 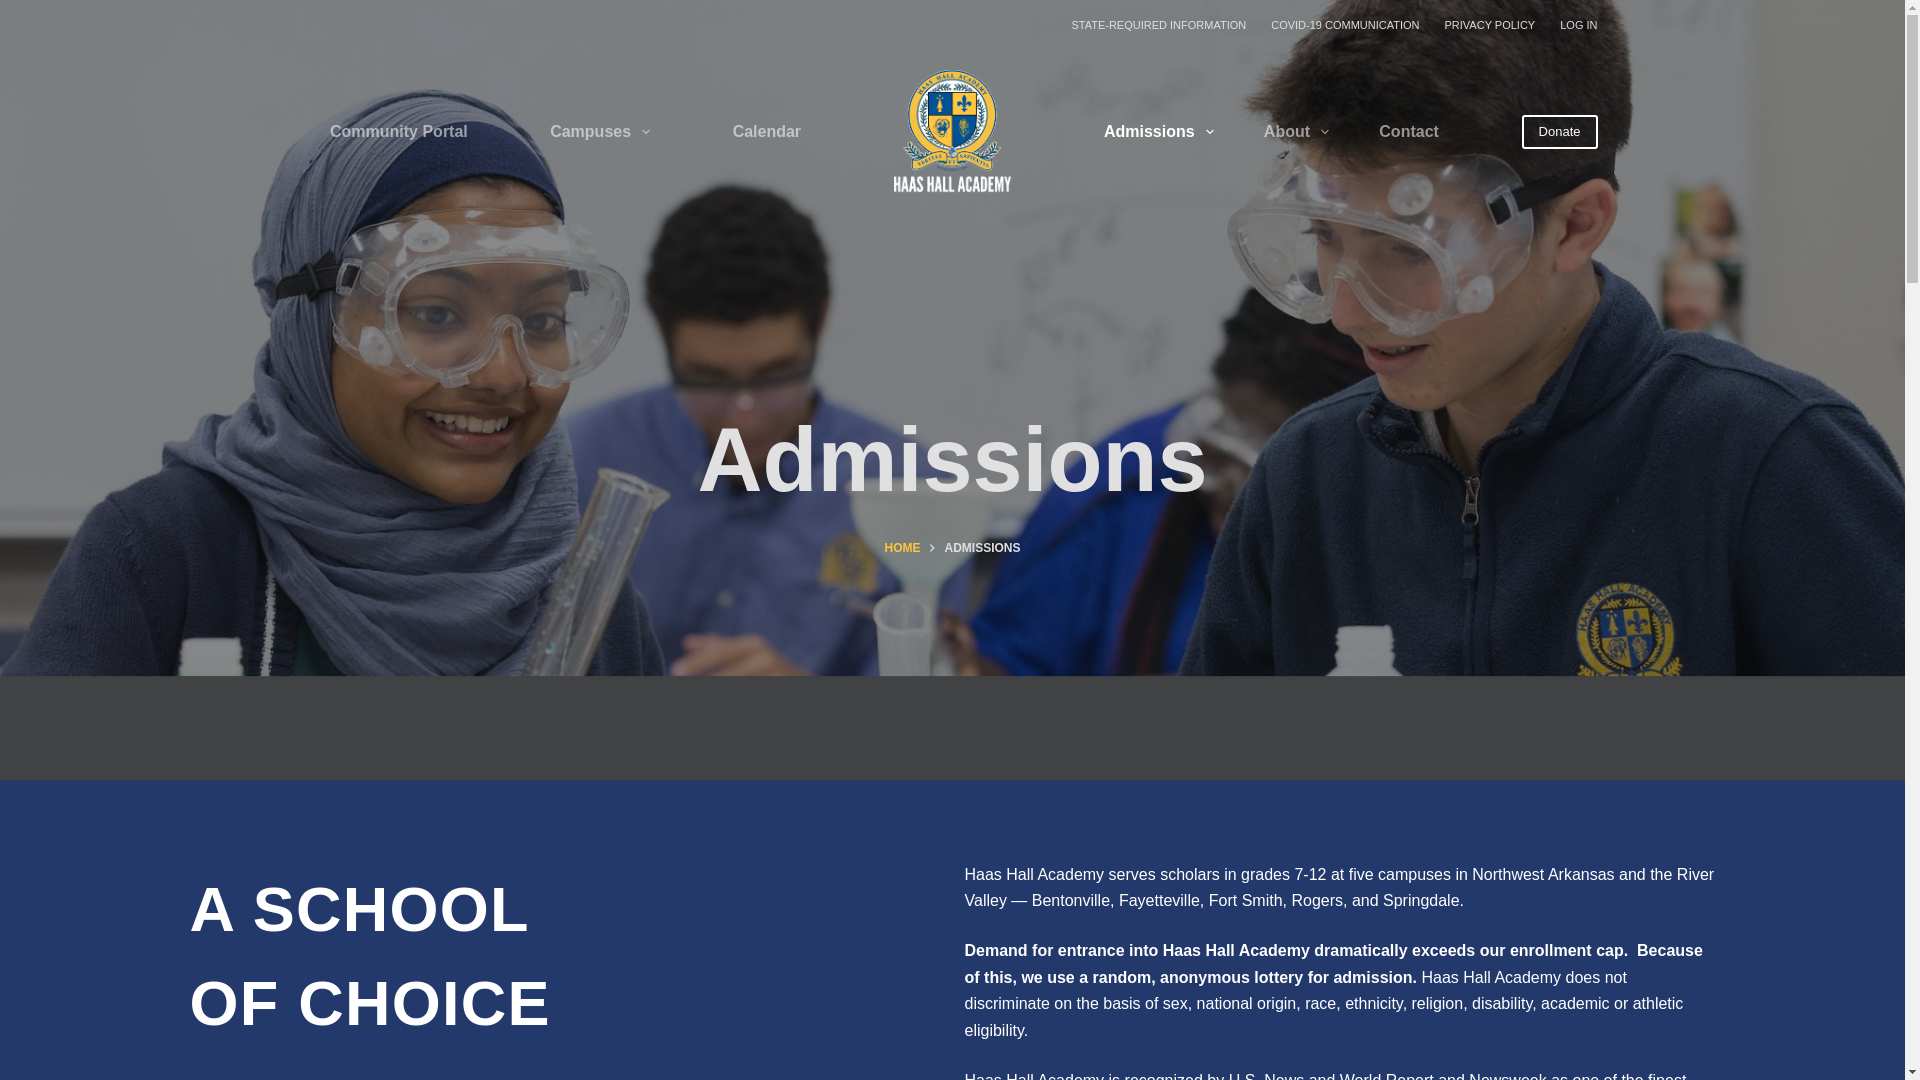 What do you see at coordinates (1346, 24) in the screenshot?
I see `COVID-19 COMMUNICATION` at bounding box center [1346, 24].